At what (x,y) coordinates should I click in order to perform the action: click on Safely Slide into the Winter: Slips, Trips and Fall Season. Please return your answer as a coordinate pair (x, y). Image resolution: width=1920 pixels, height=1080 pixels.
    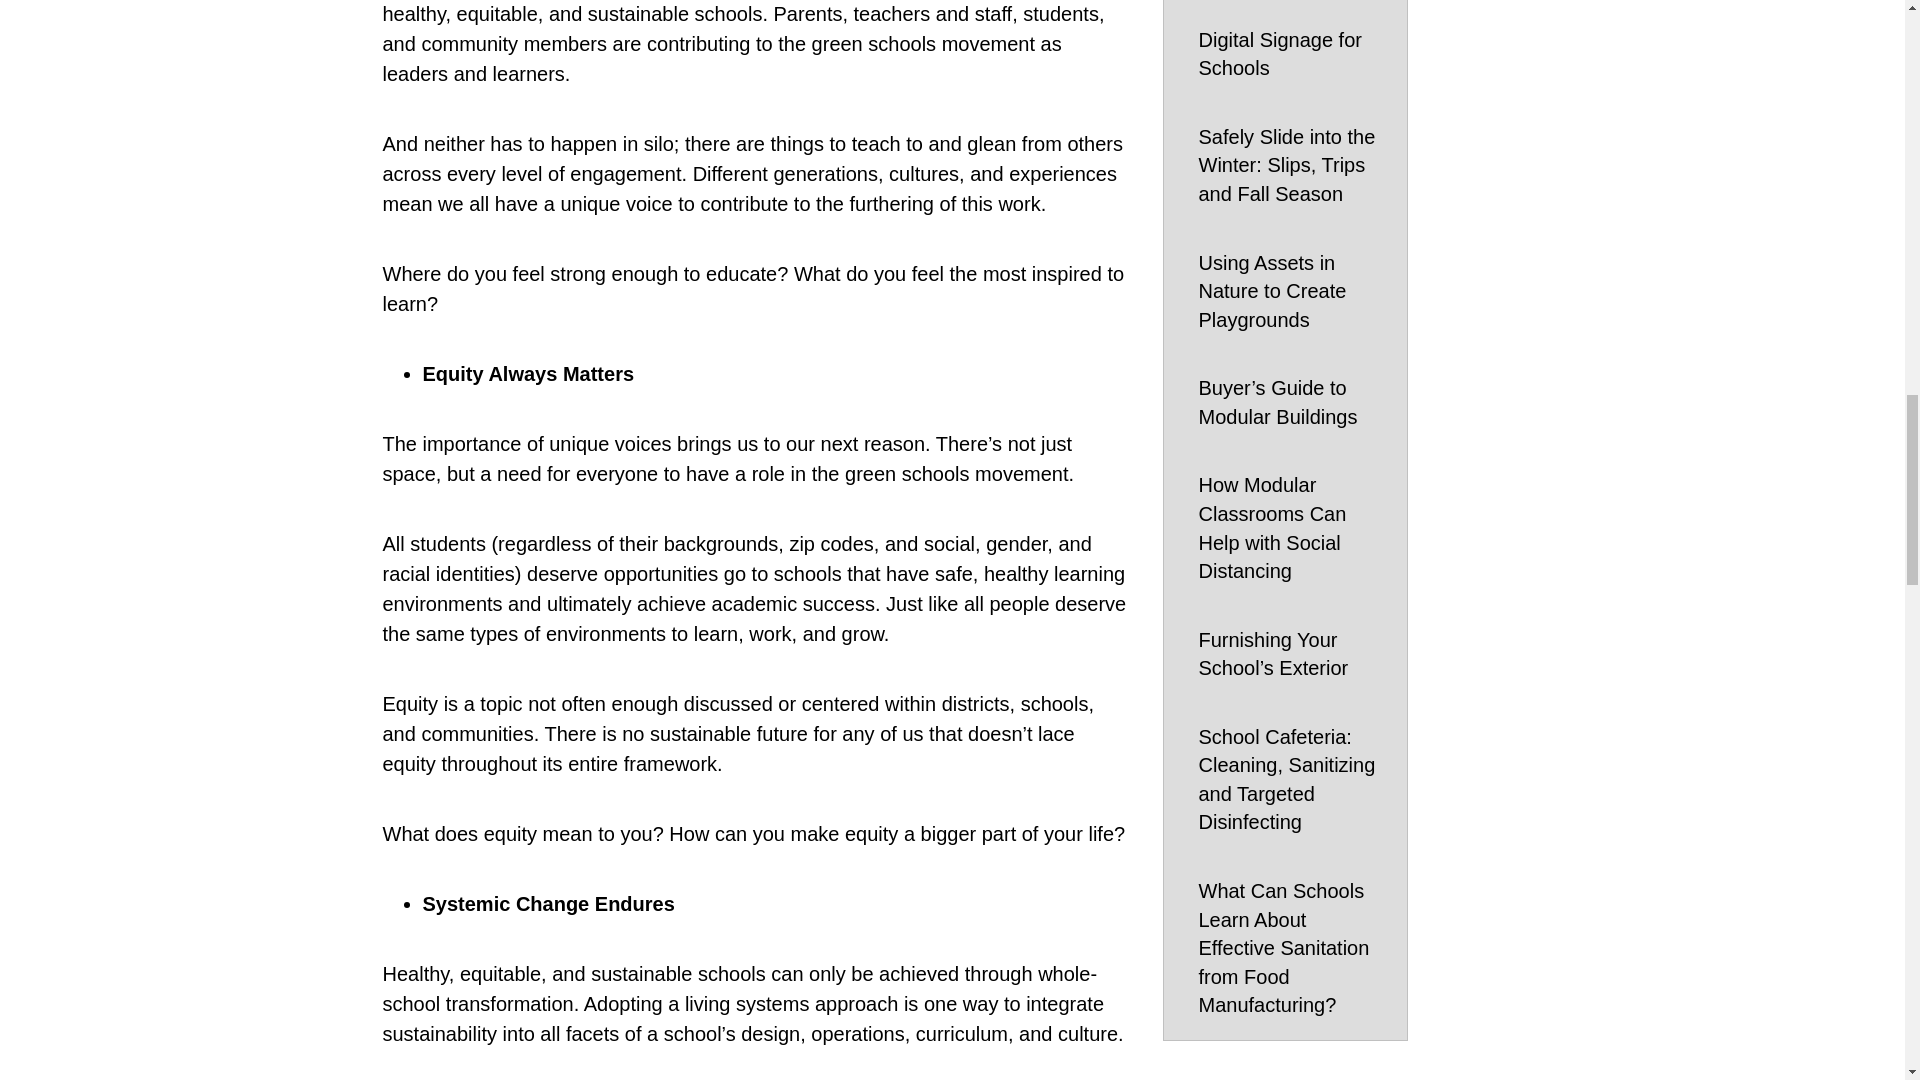
    Looking at the image, I should click on (1292, 166).